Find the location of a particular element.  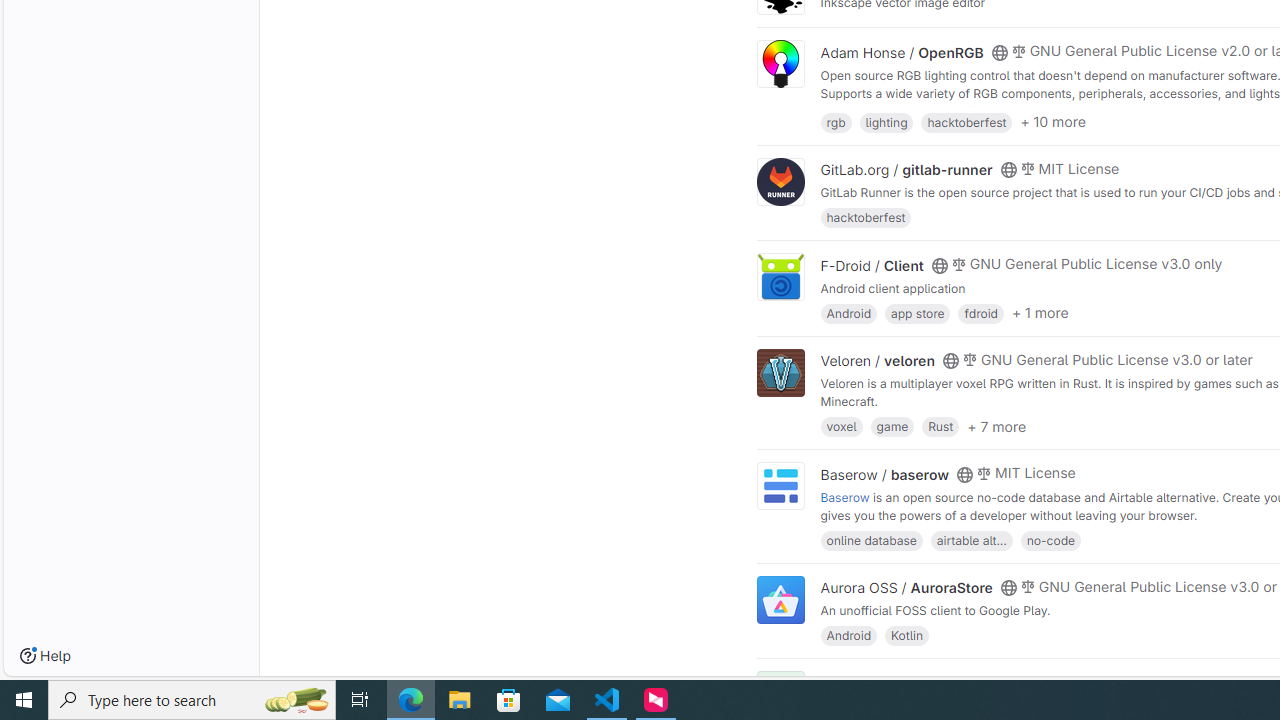

rgb is located at coordinates (836, 120).